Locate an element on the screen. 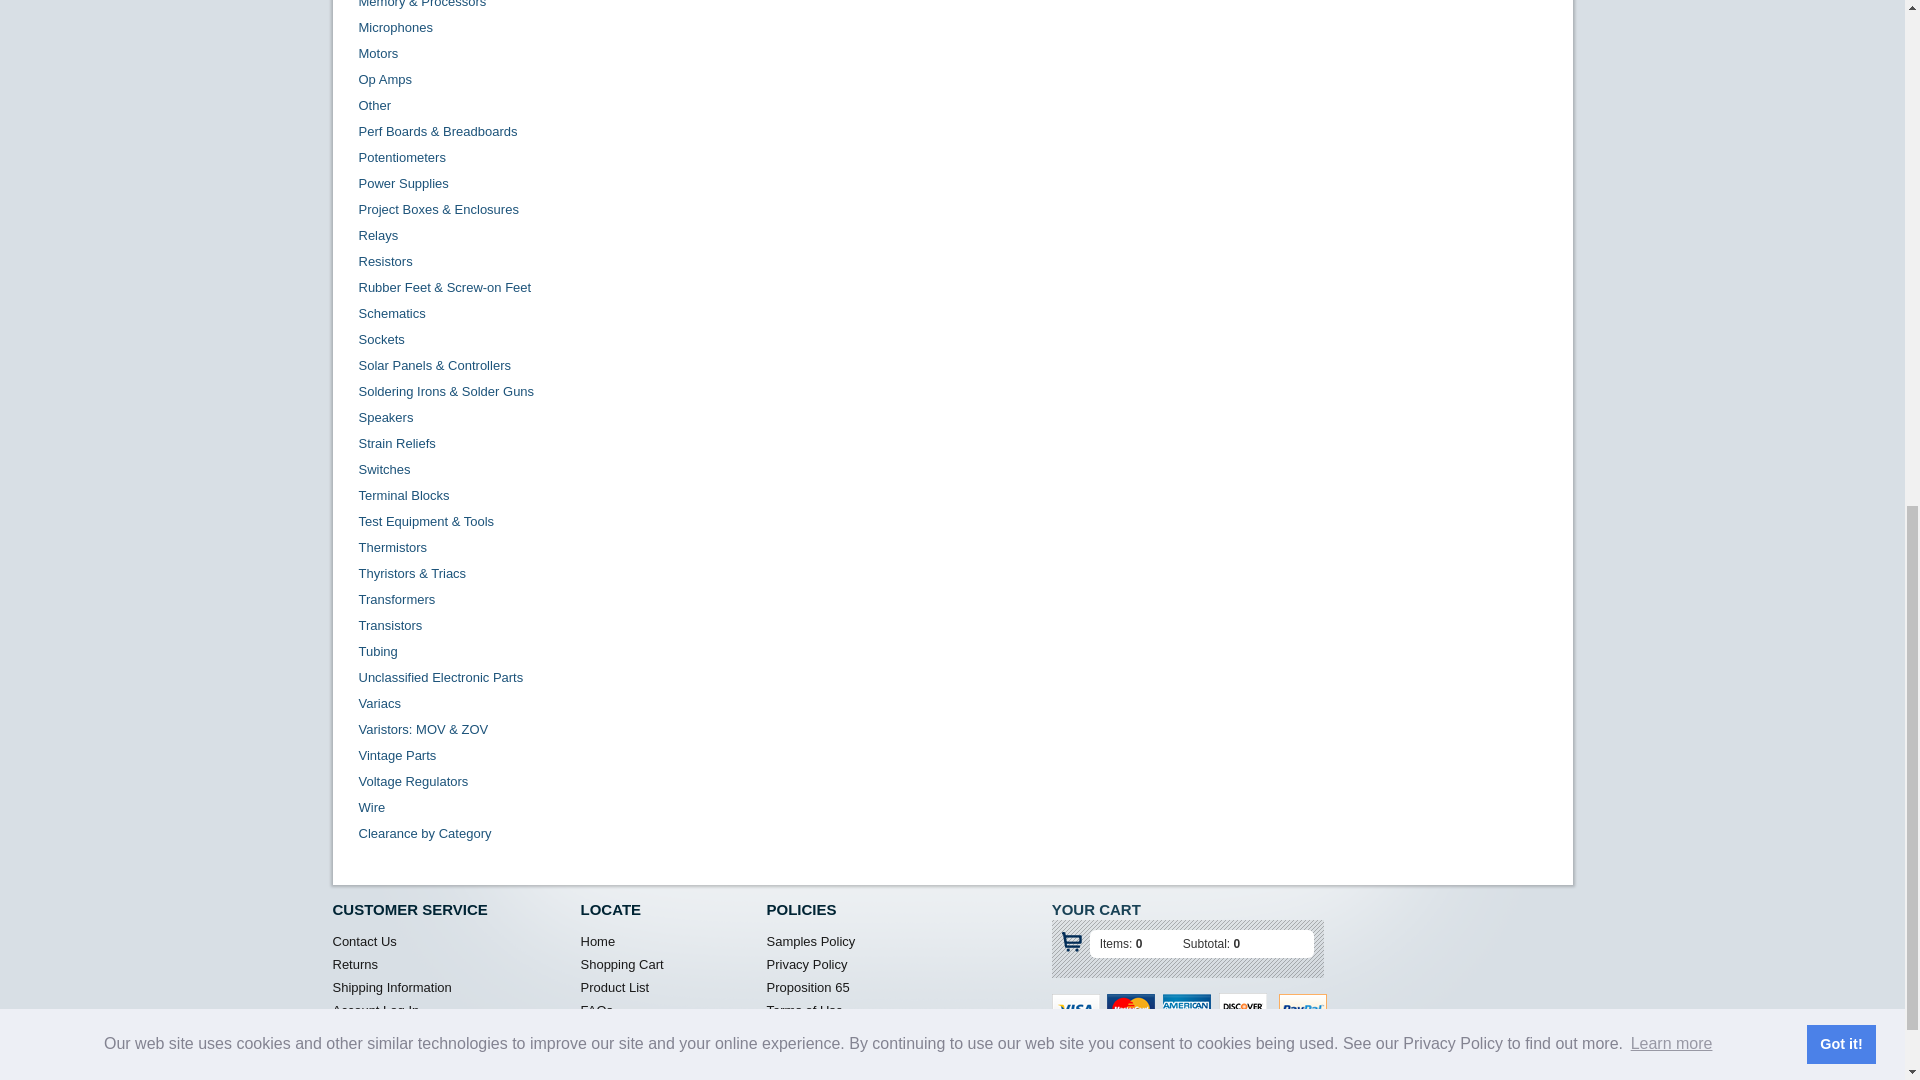  Got it! is located at coordinates (1840, 32).